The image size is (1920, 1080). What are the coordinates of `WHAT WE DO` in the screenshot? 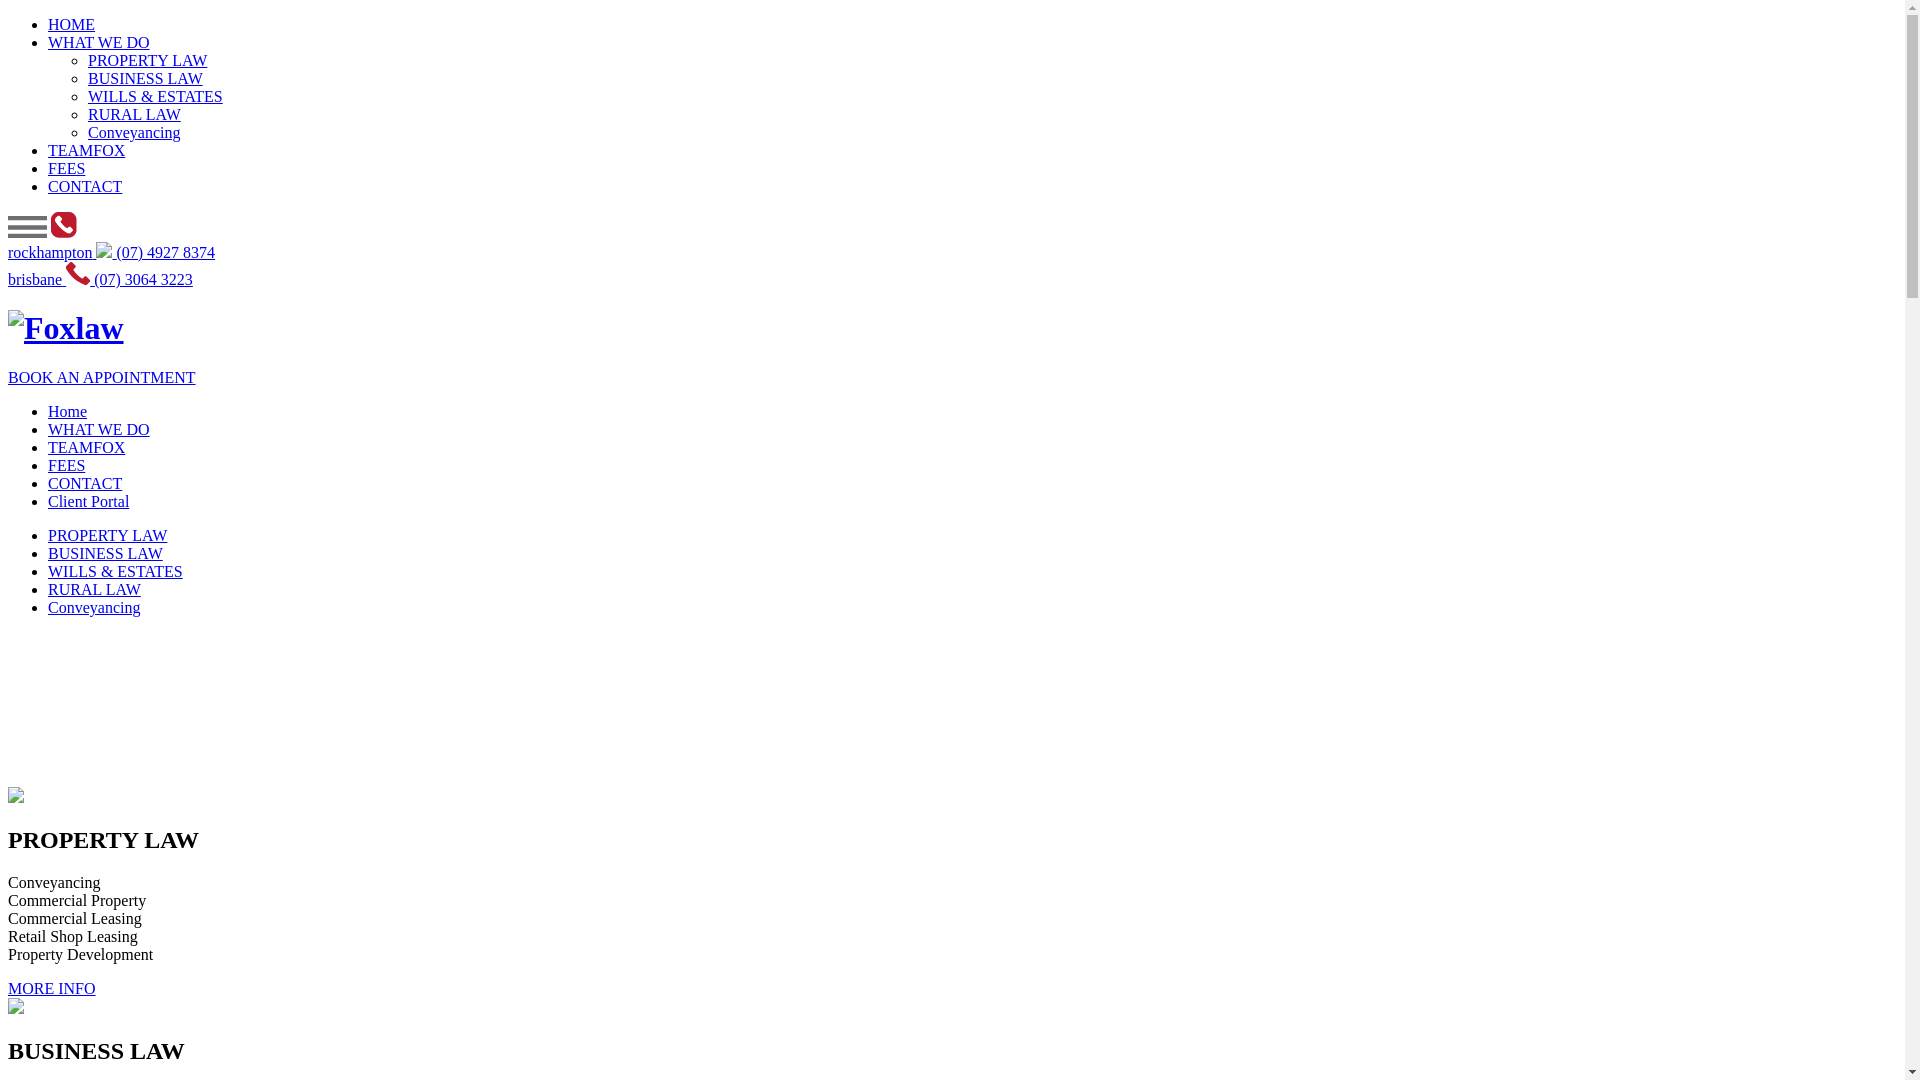 It's located at (99, 42).